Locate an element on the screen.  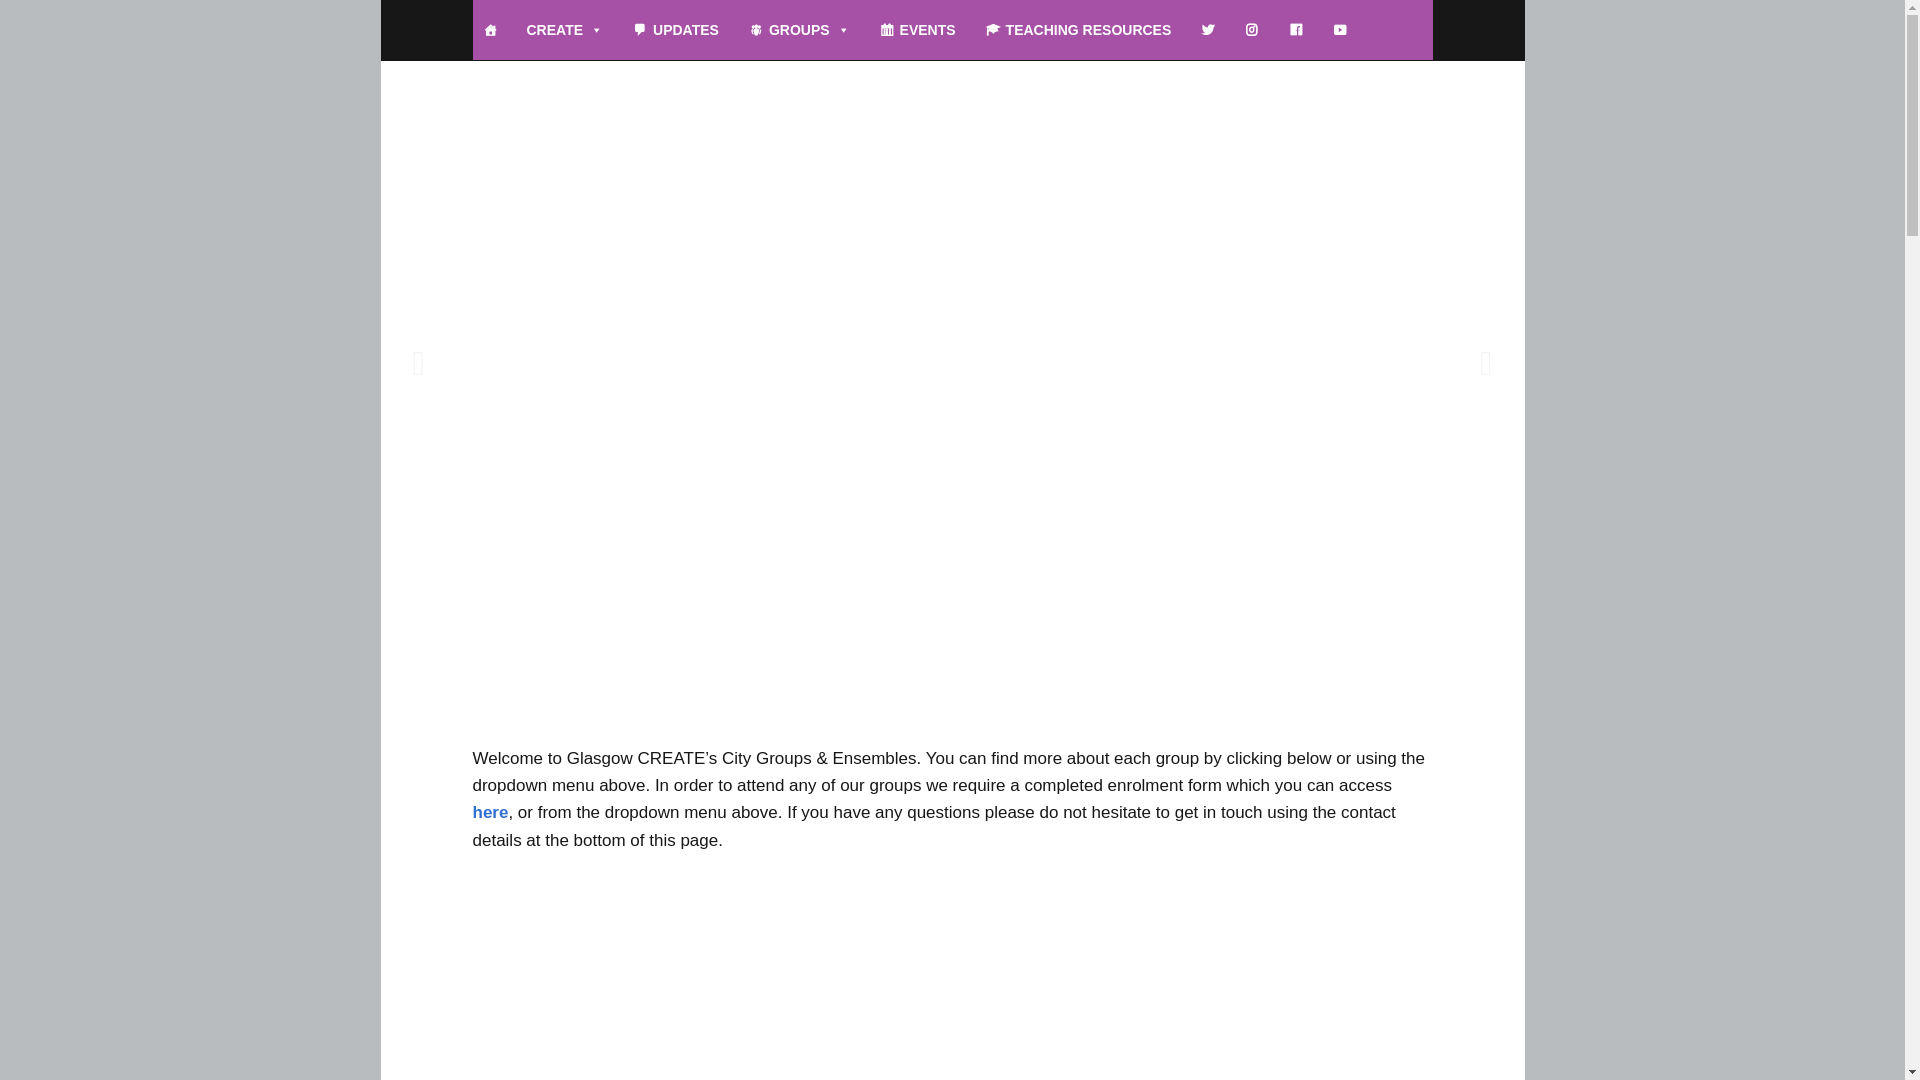
TEACHING RESOURCES is located at coordinates (1078, 30).